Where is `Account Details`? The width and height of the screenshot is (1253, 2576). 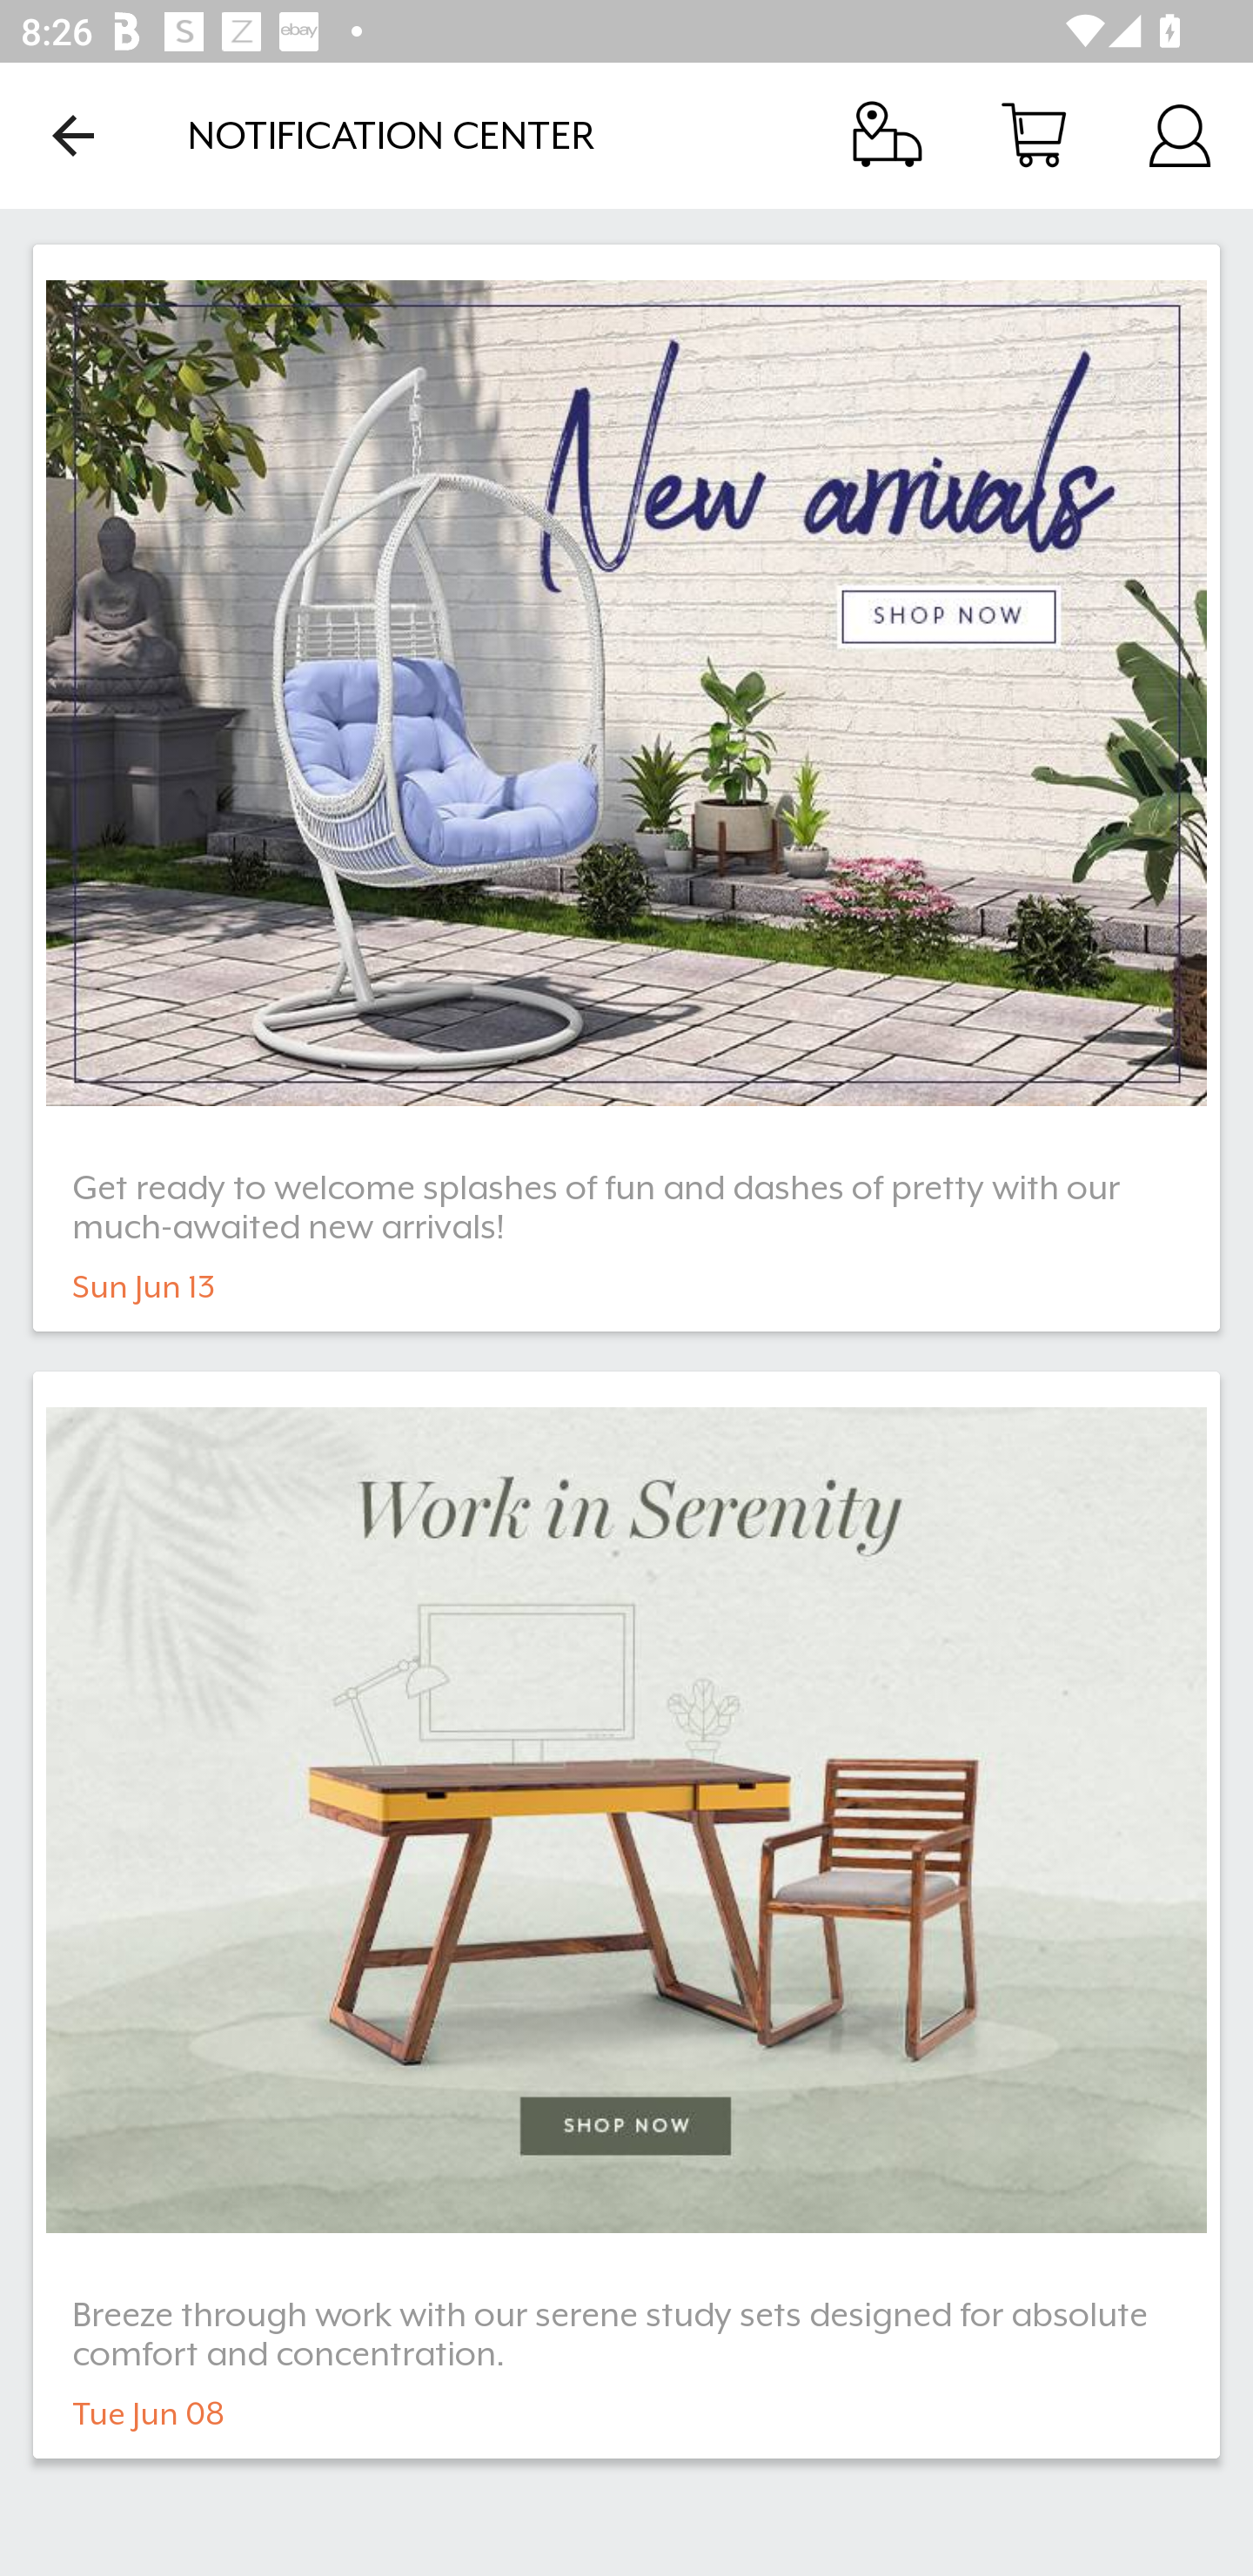
Account Details is located at coordinates (1180, 134).